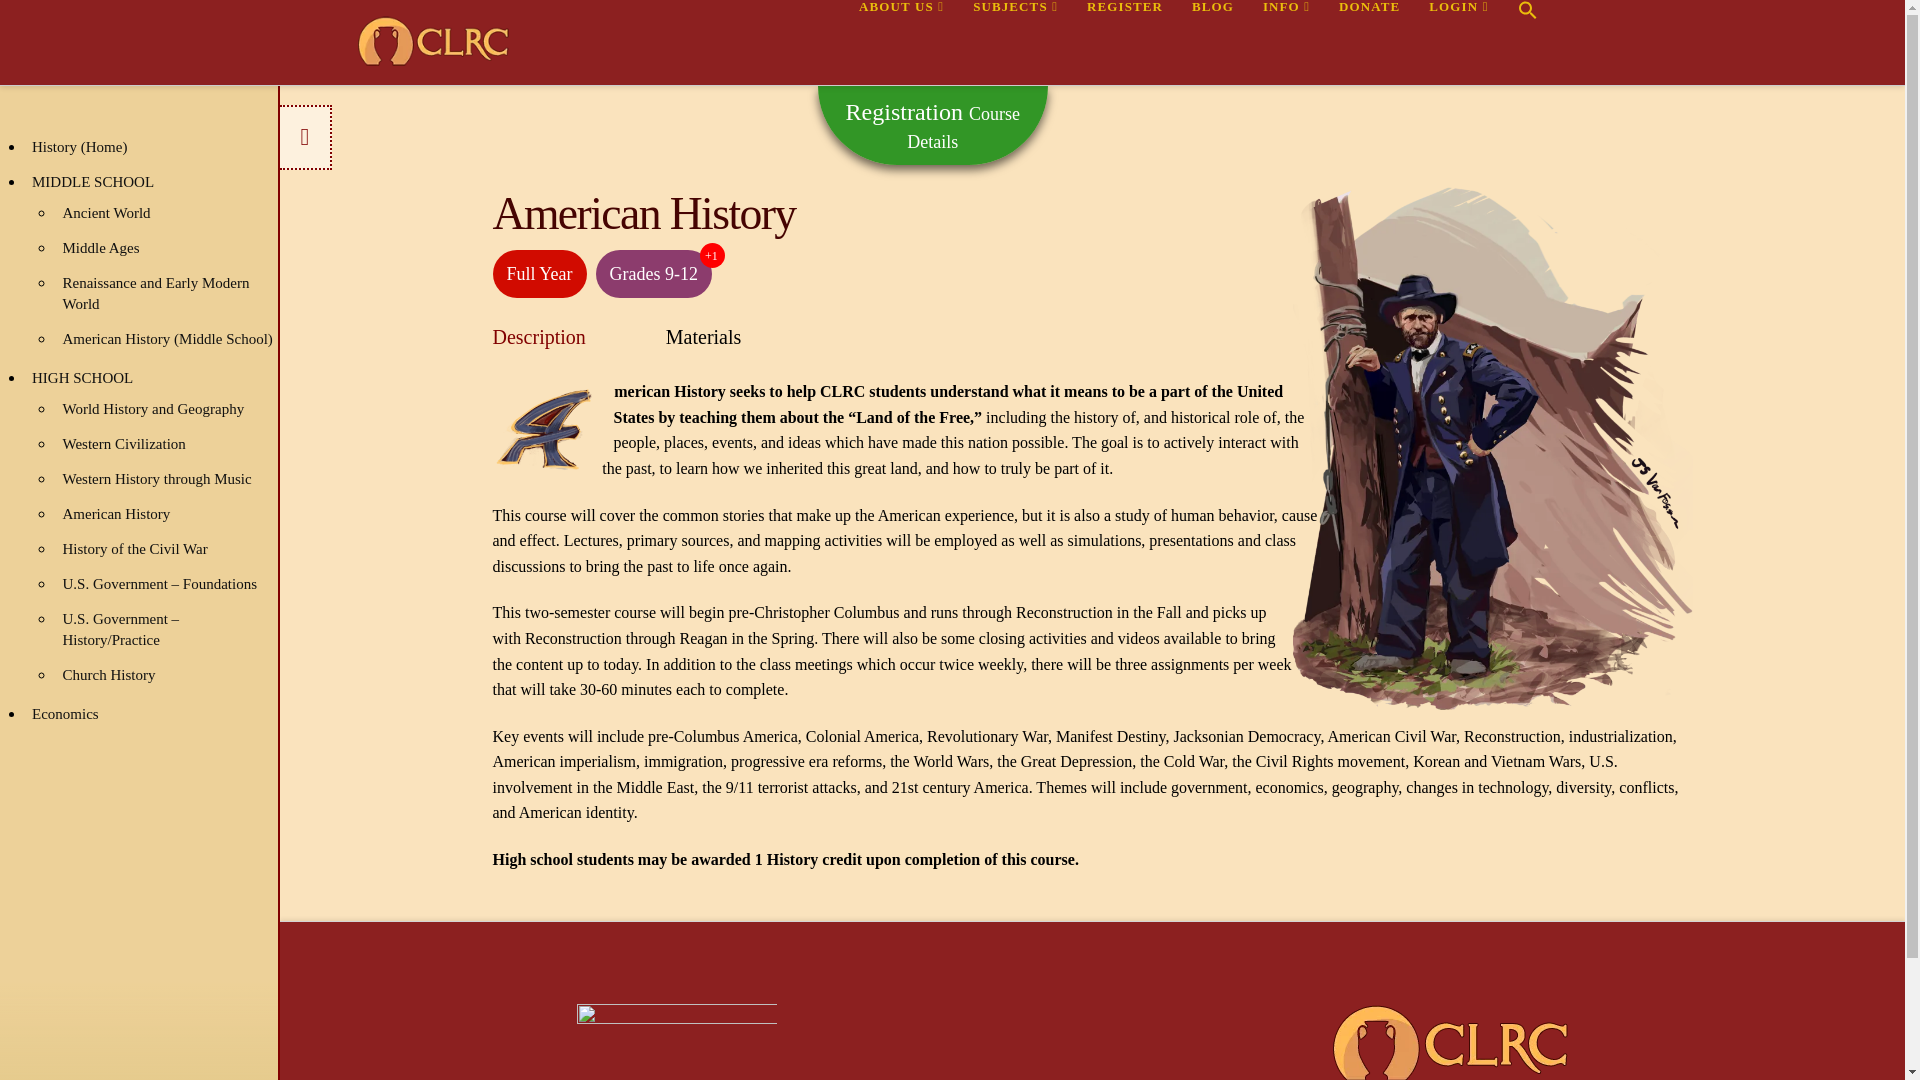 This screenshot has width=1920, height=1080. I want to click on ABOUT US, so click(901, 40).